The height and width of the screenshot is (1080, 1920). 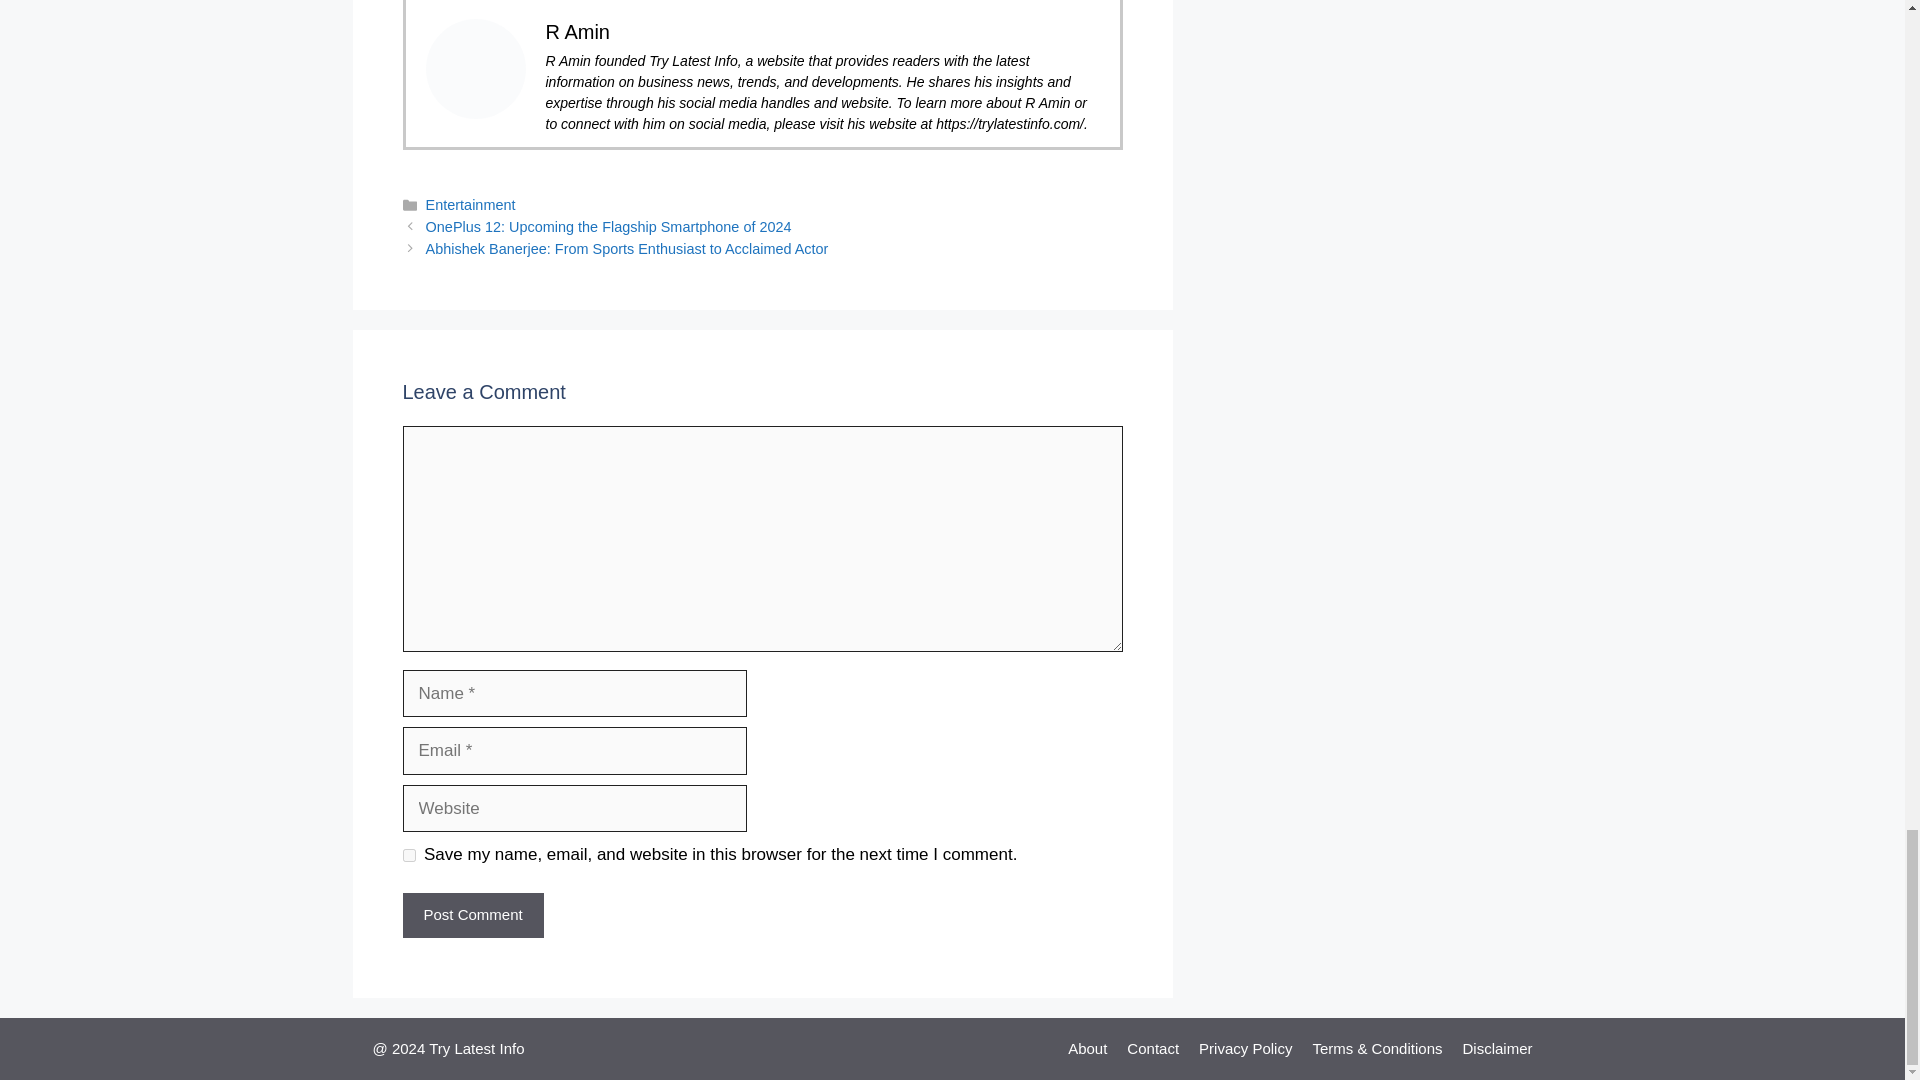 I want to click on Post Comment, so click(x=472, y=916).